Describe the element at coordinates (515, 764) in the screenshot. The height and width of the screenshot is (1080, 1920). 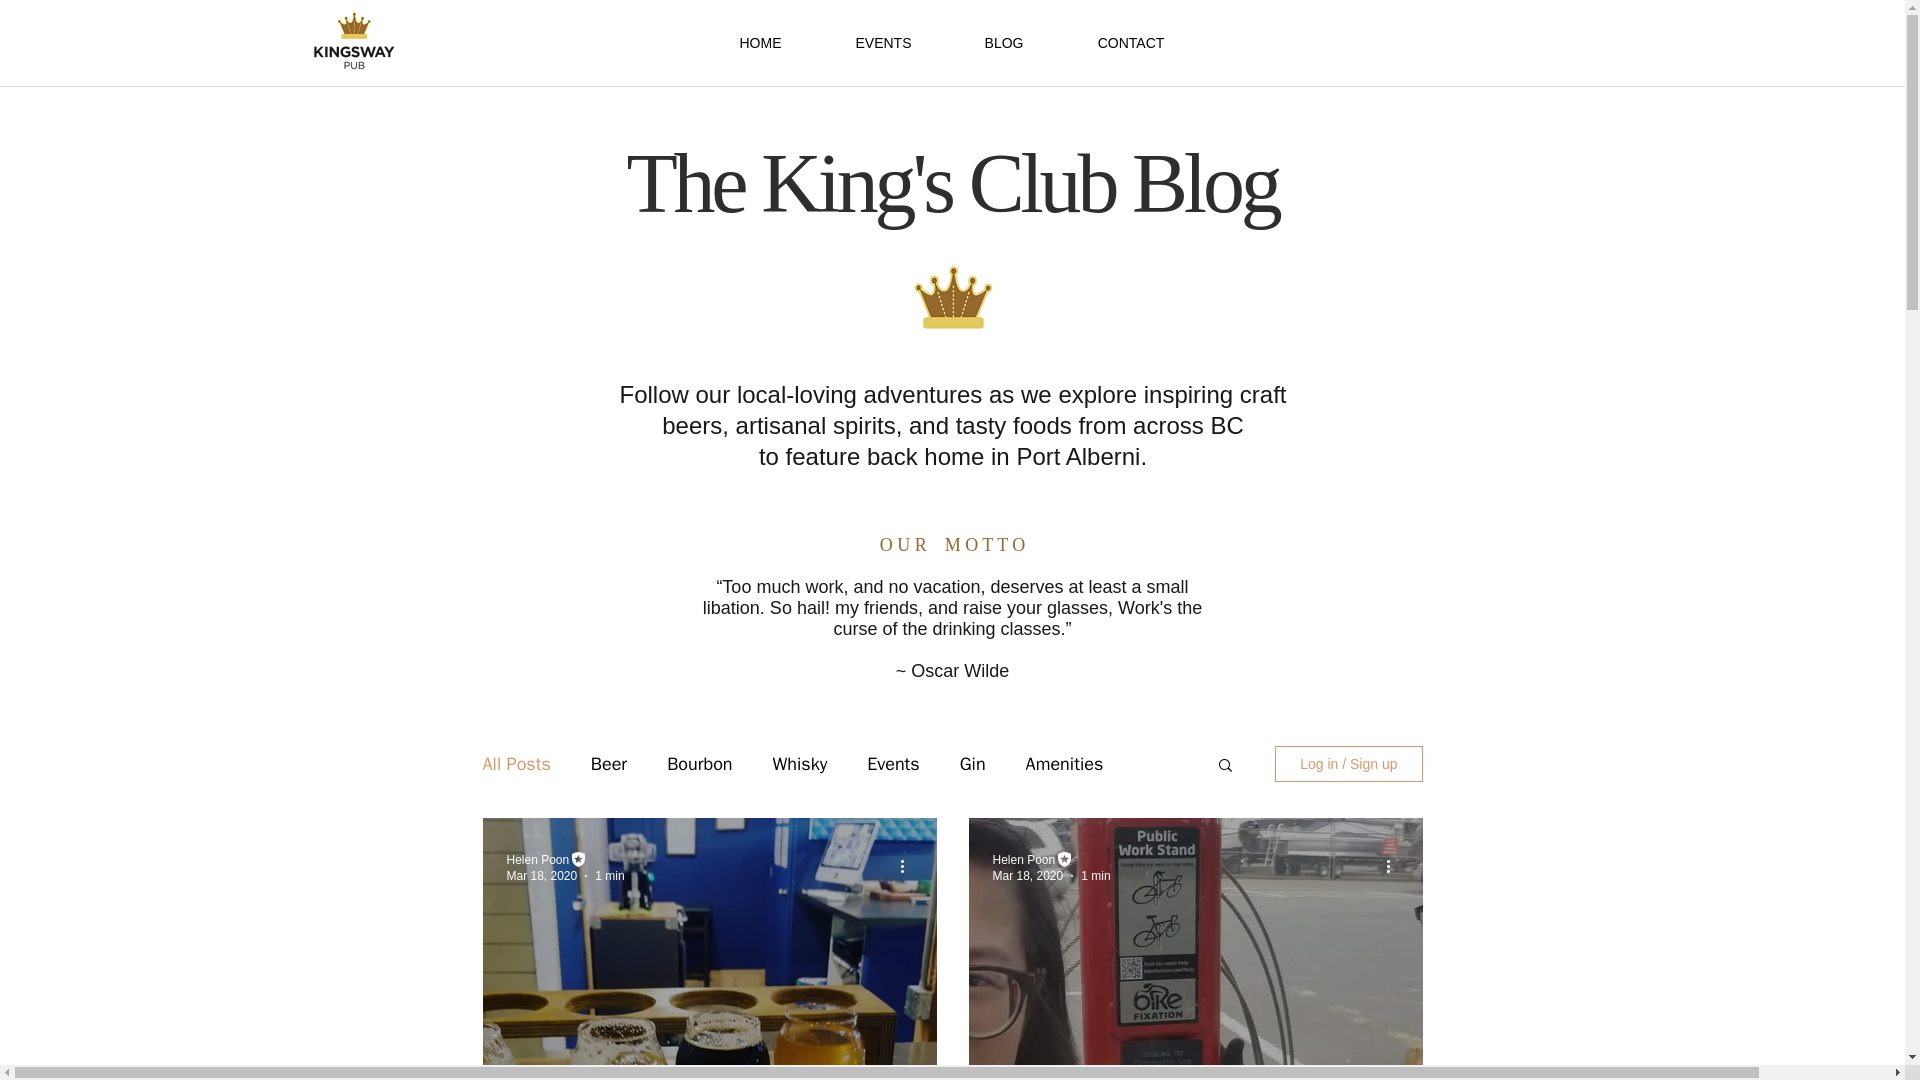
I see `All Posts` at that location.